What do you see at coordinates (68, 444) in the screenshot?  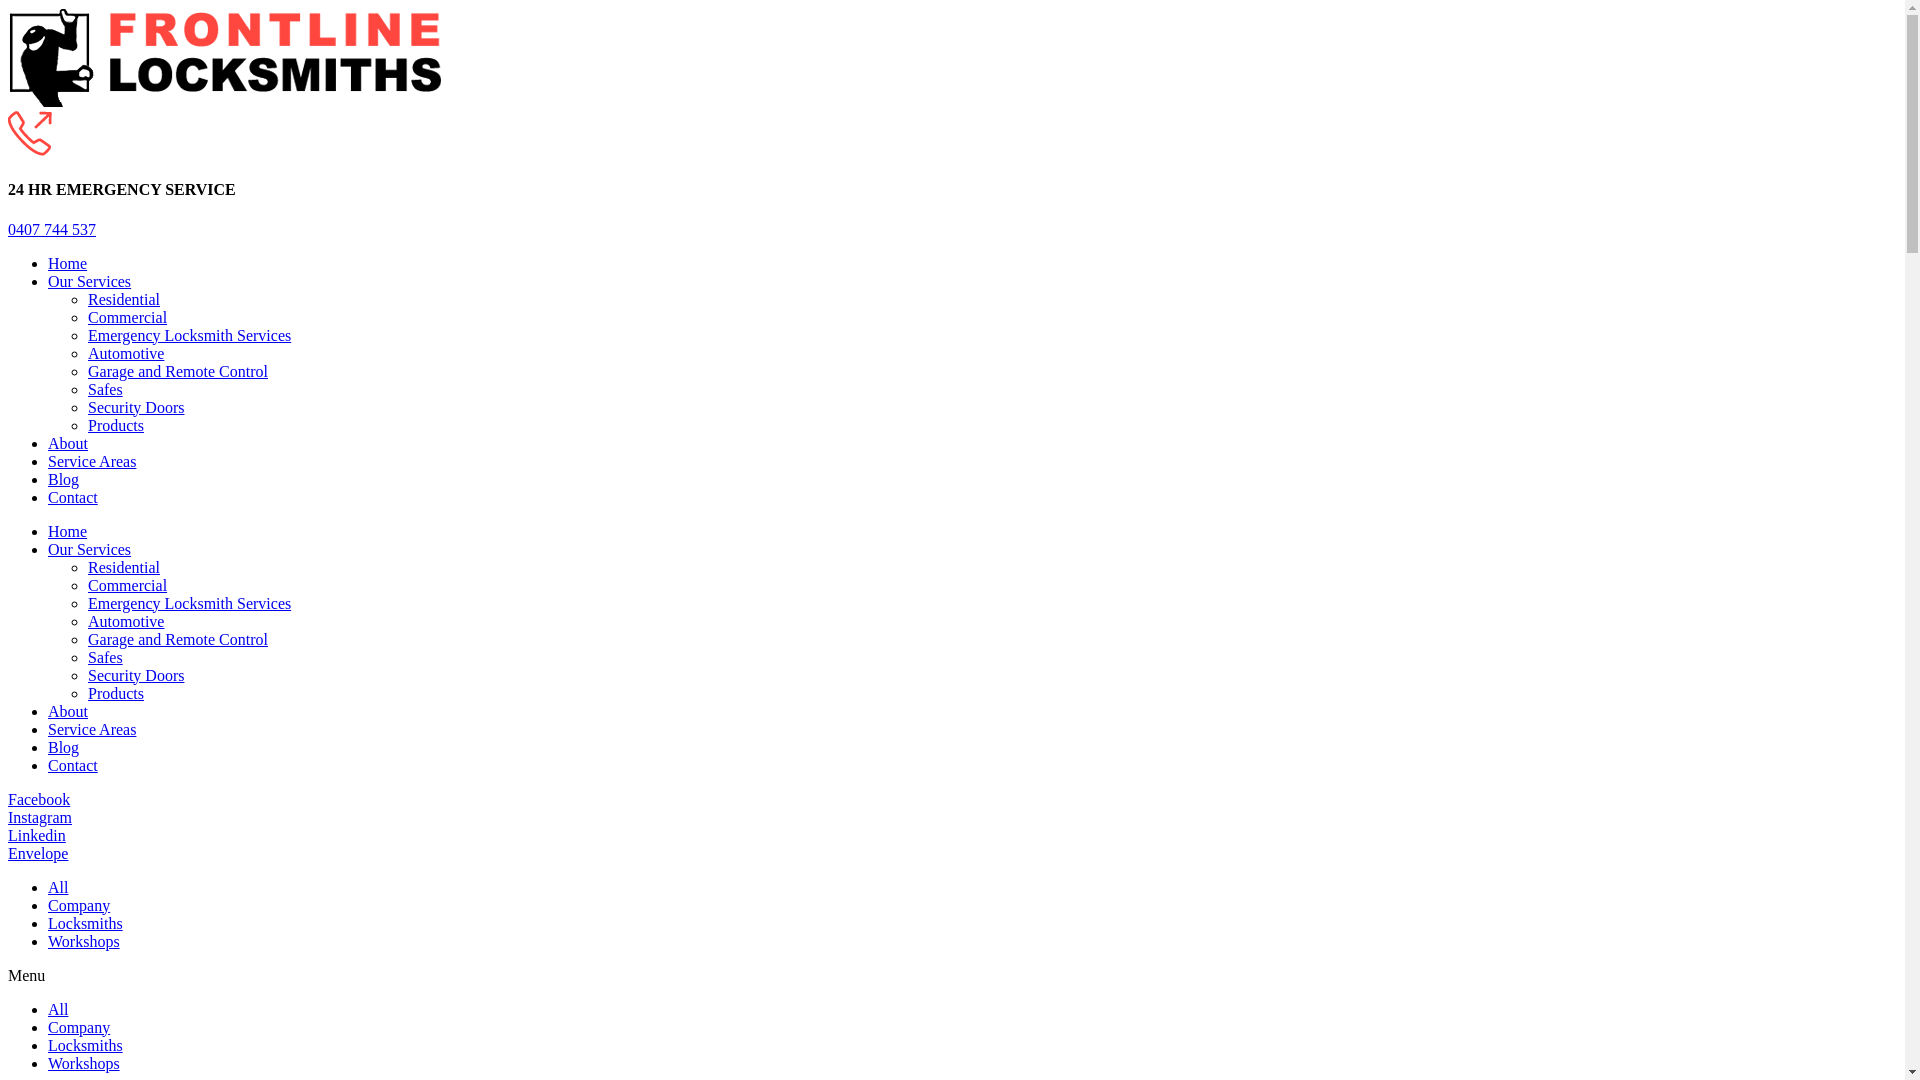 I see `About` at bounding box center [68, 444].